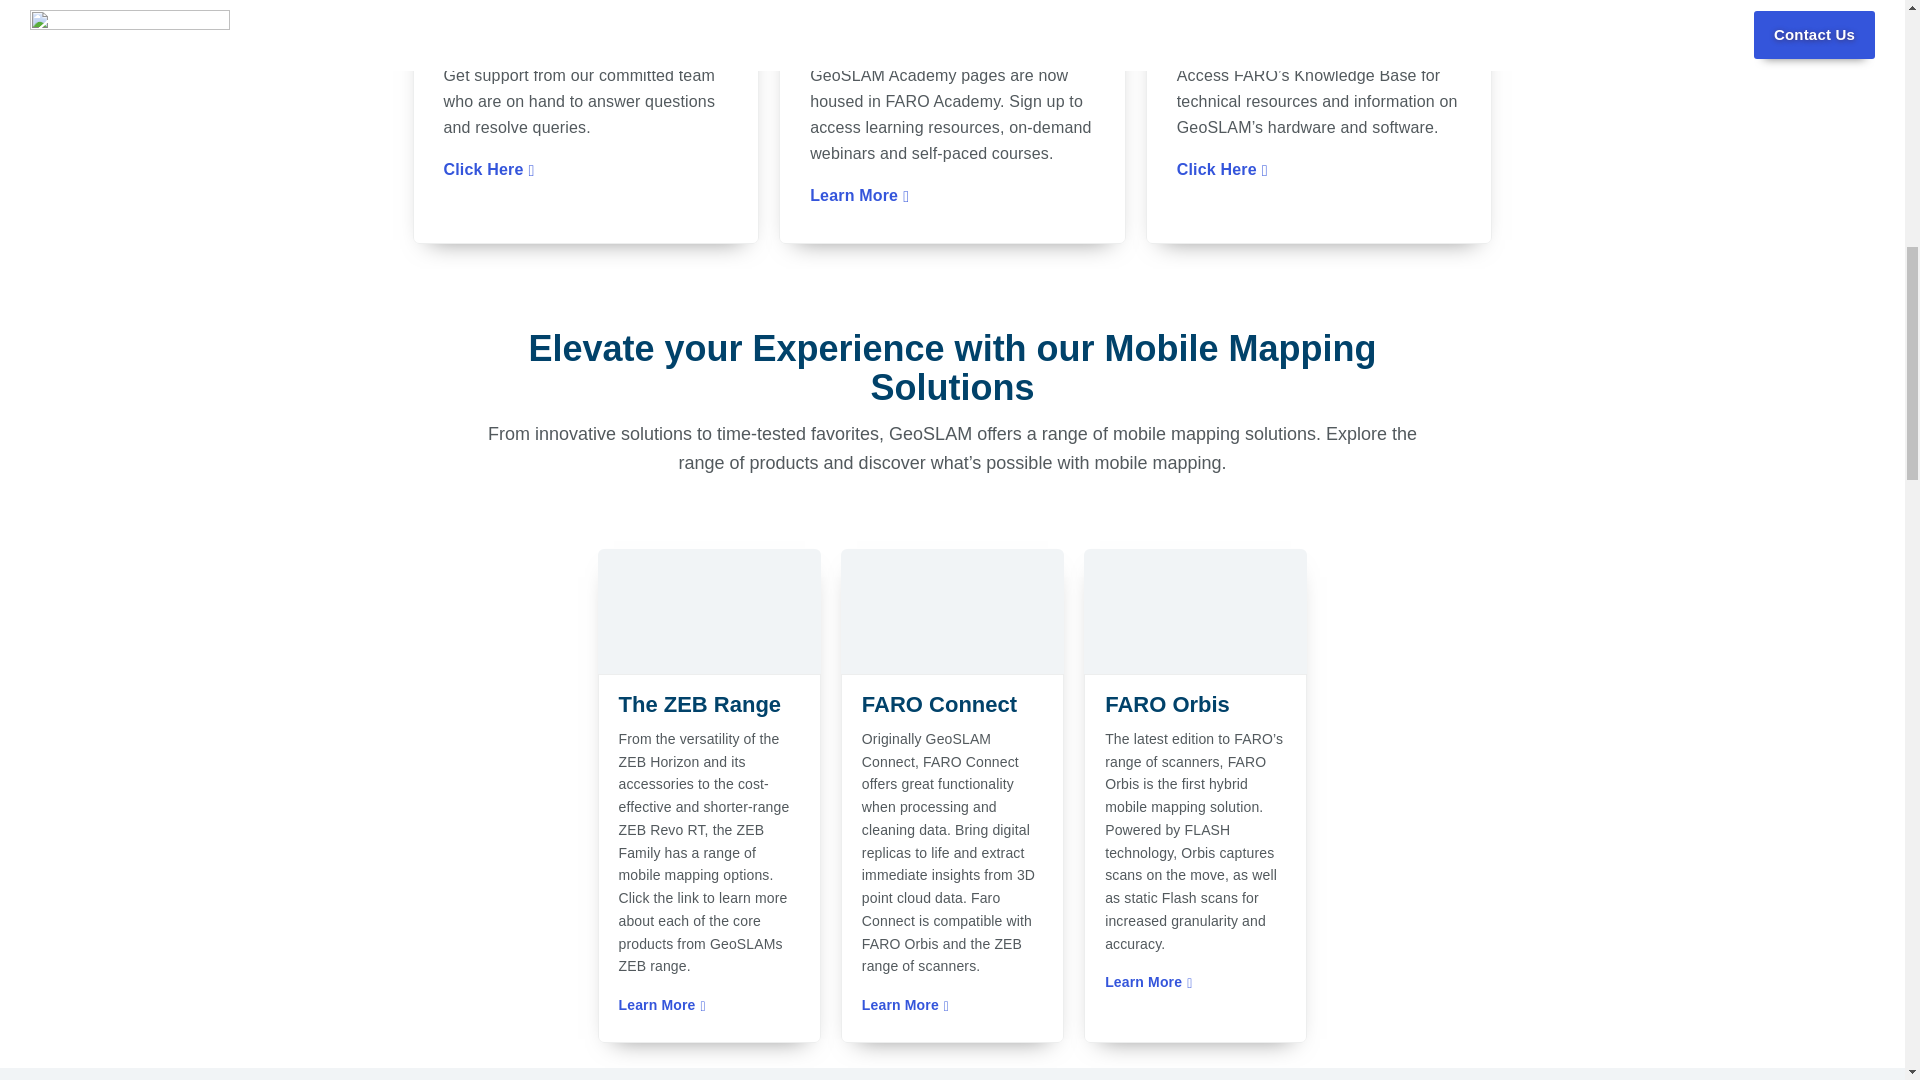  I want to click on Click Here, so click(1222, 170).